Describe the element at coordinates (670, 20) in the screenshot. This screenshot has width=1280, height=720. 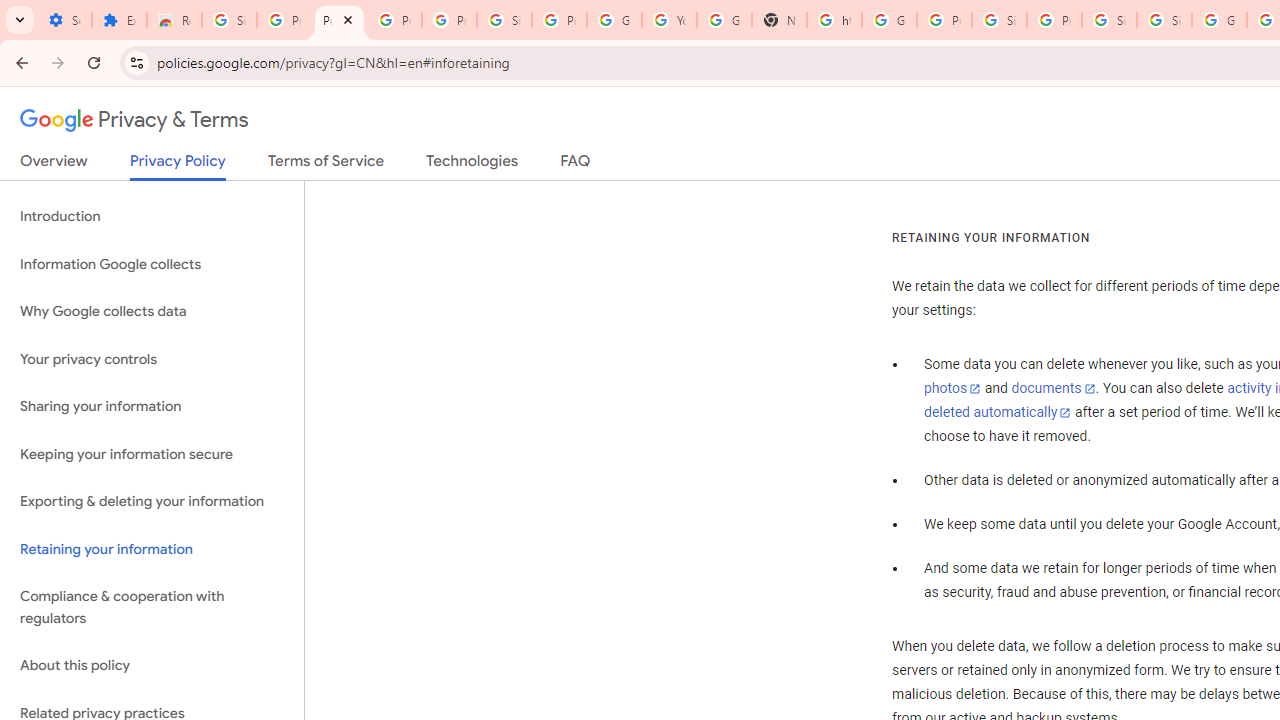
I see `YouTube` at that location.